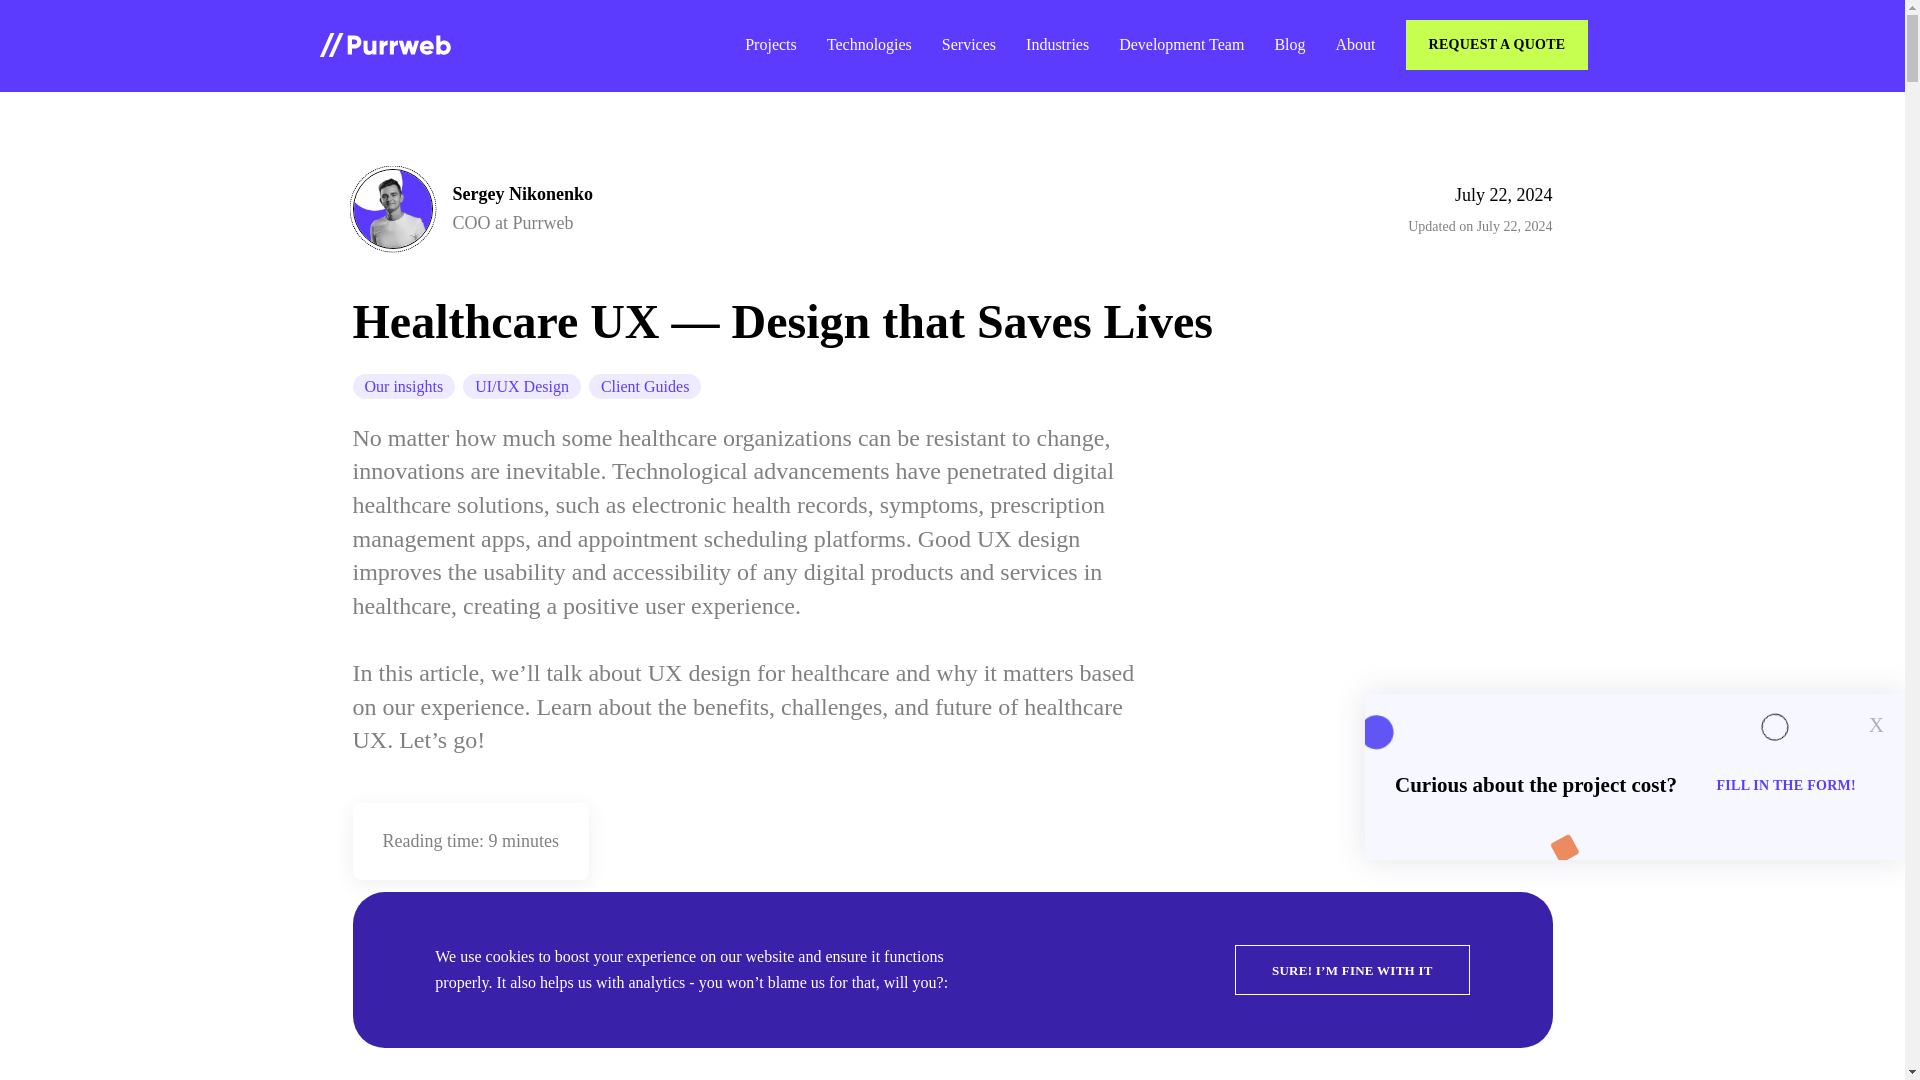 The width and height of the screenshot is (1920, 1080). I want to click on Development Team, so click(1182, 44).